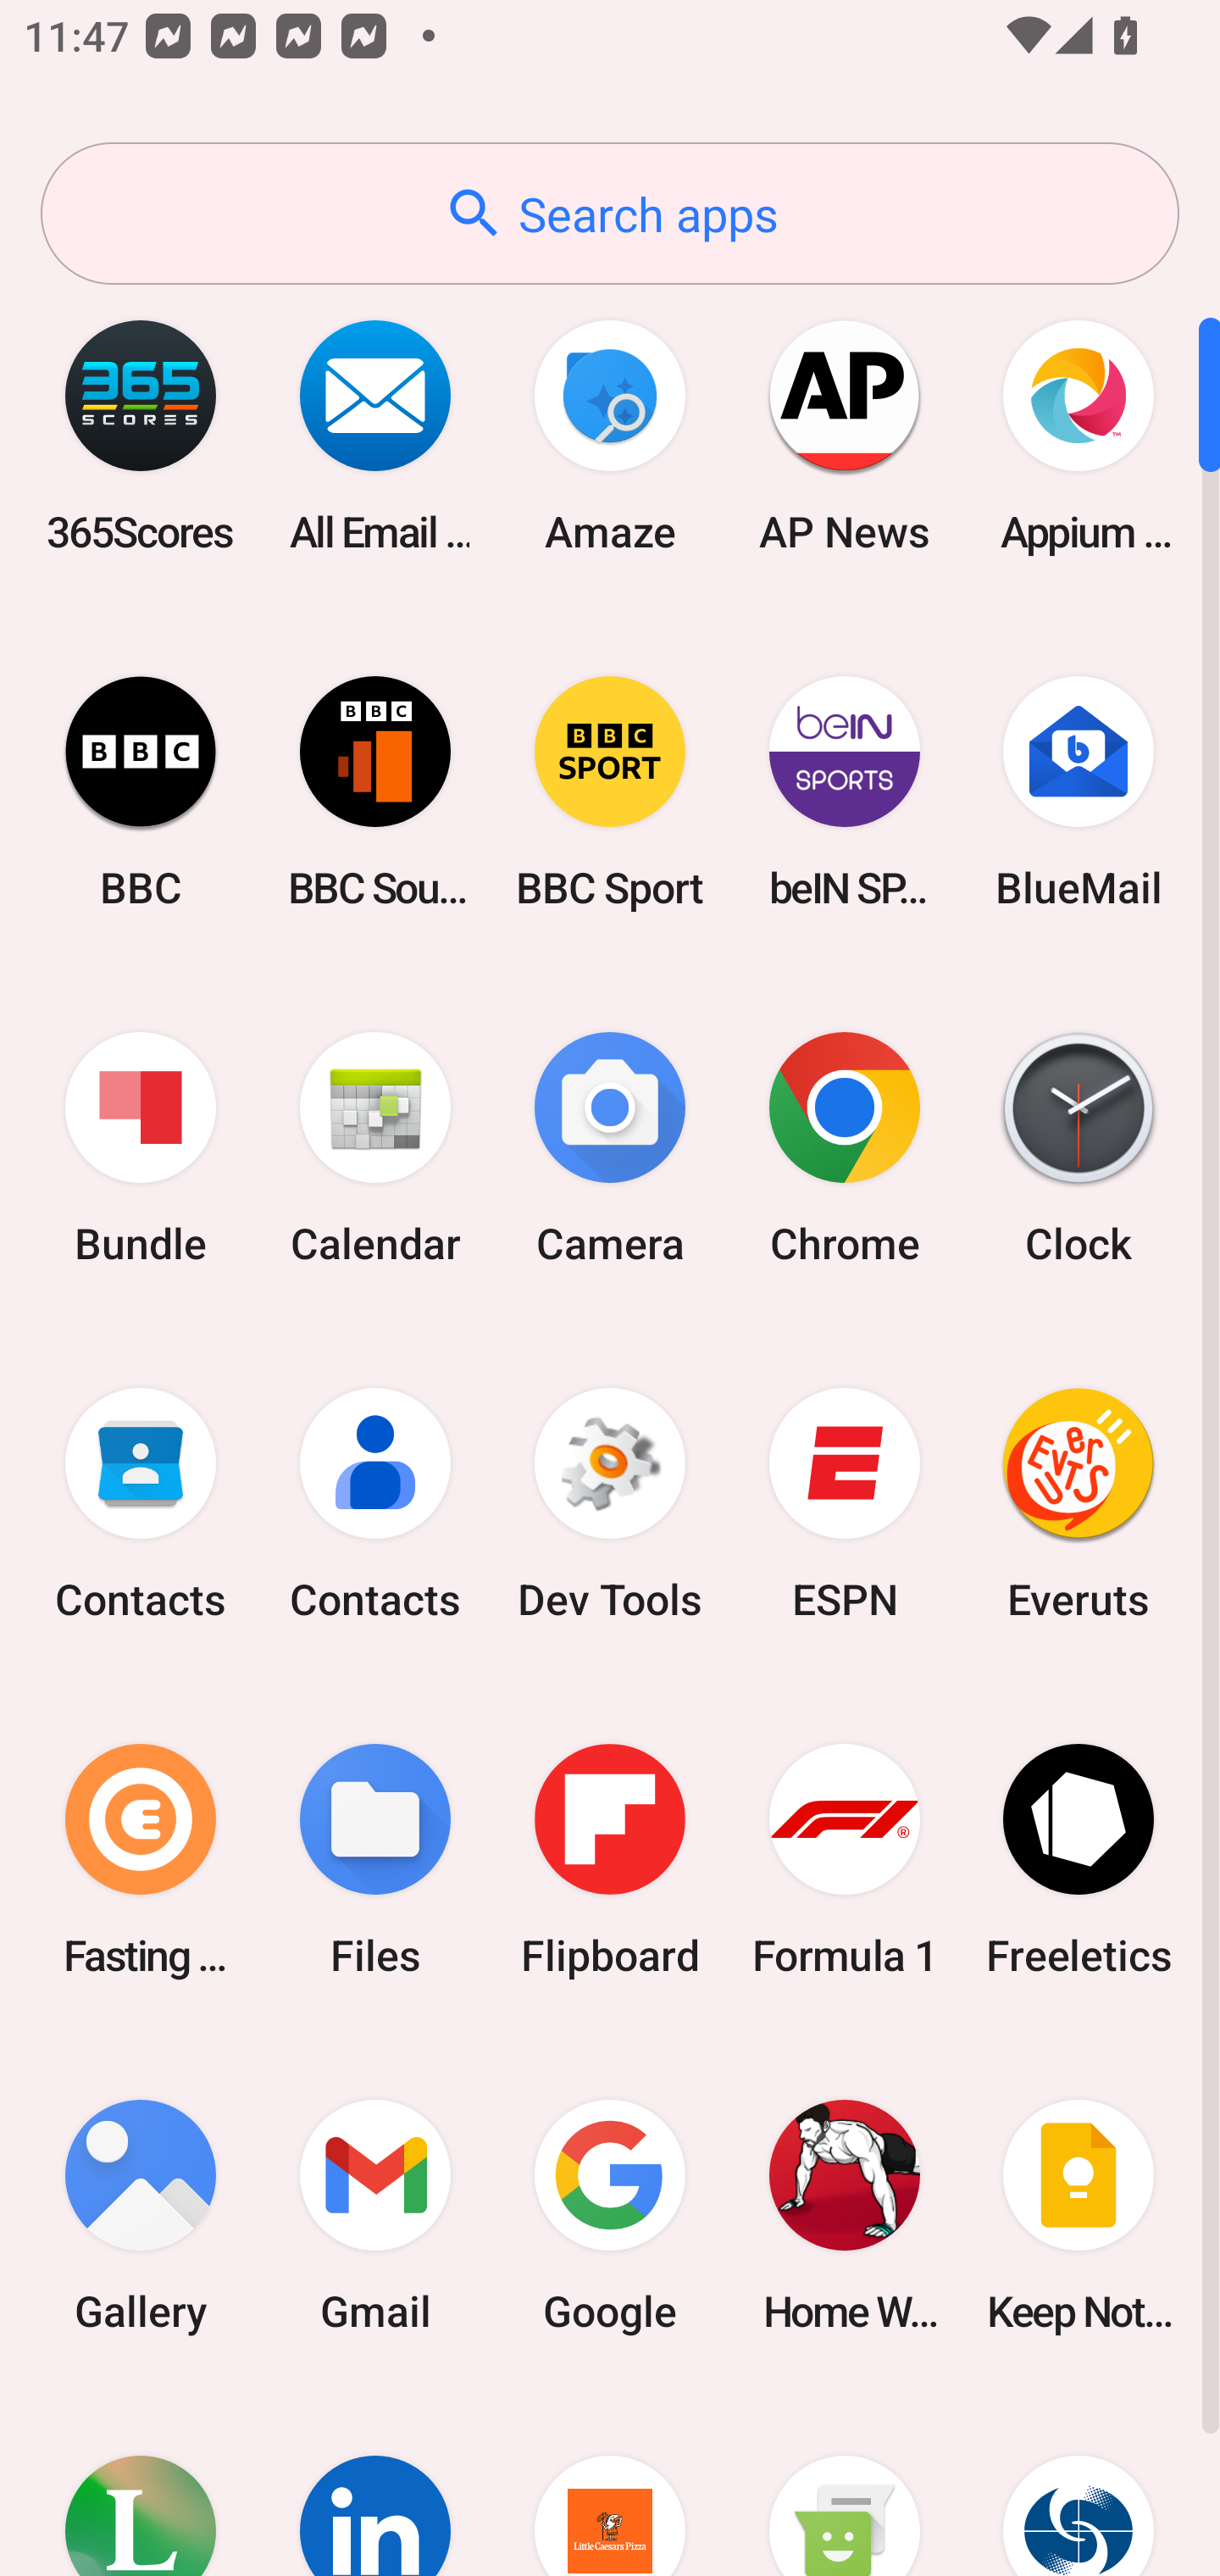 Image resolution: width=1220 pixels, height=2576 pixels. I want to click on Home Workout, so click(844, 2215).